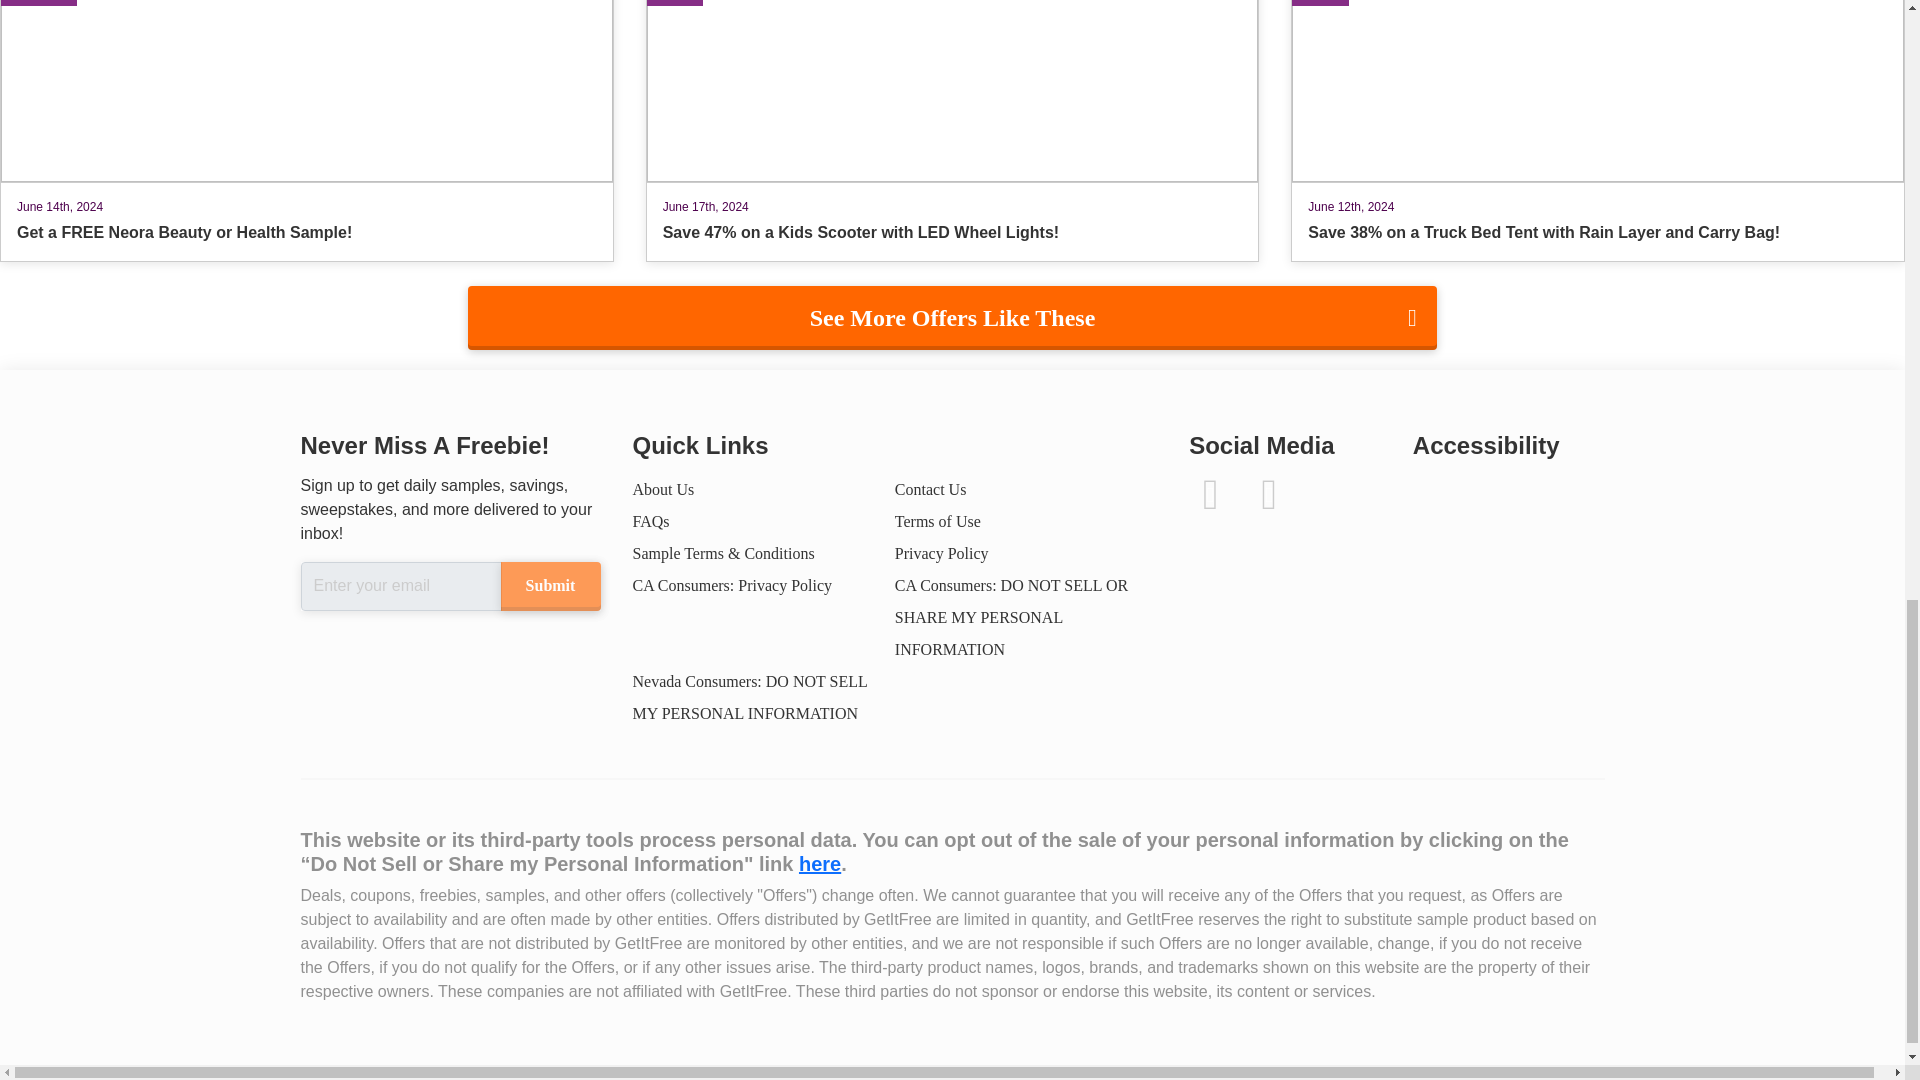 The height and width of the screenshot is (1080, 1920). What do you see at coordinates (819, 864) in the screenshot?
I see `here` at bounding box center [819, 864].